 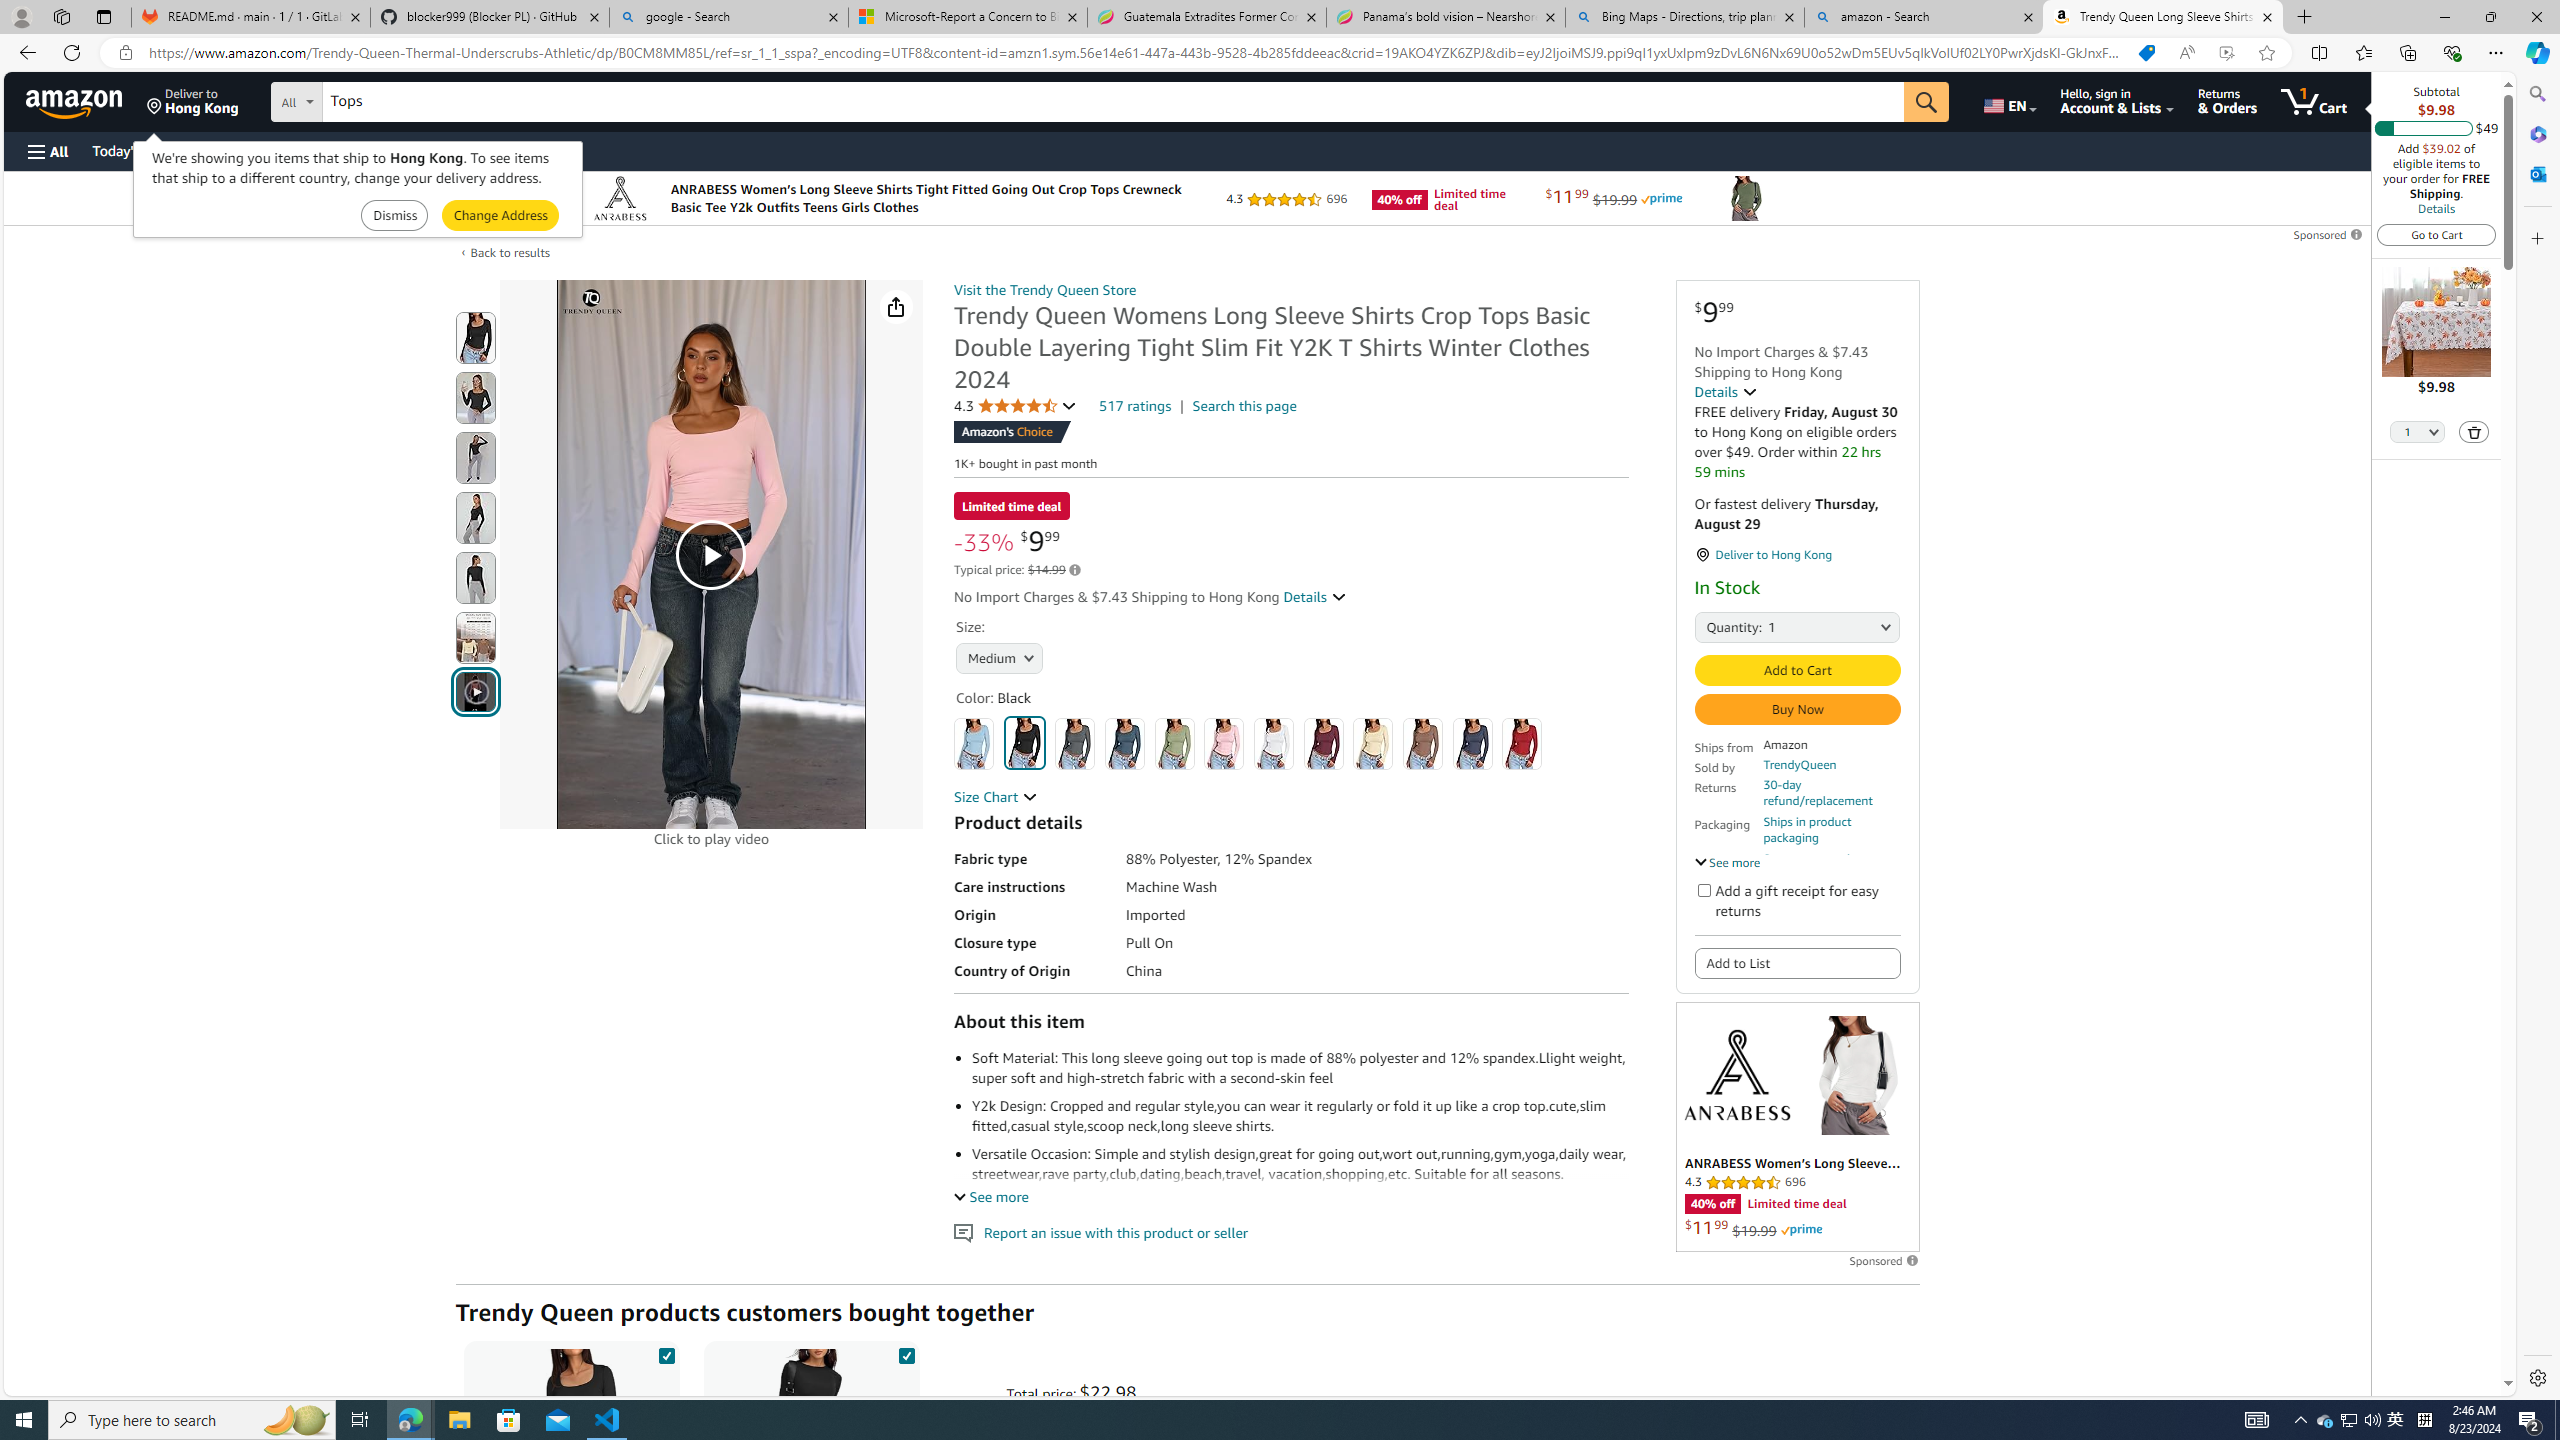 What do you see at coordinates (2226, 101) in the screenshot?
I see `Returns & Orders` at bounding box center [2226, 101].